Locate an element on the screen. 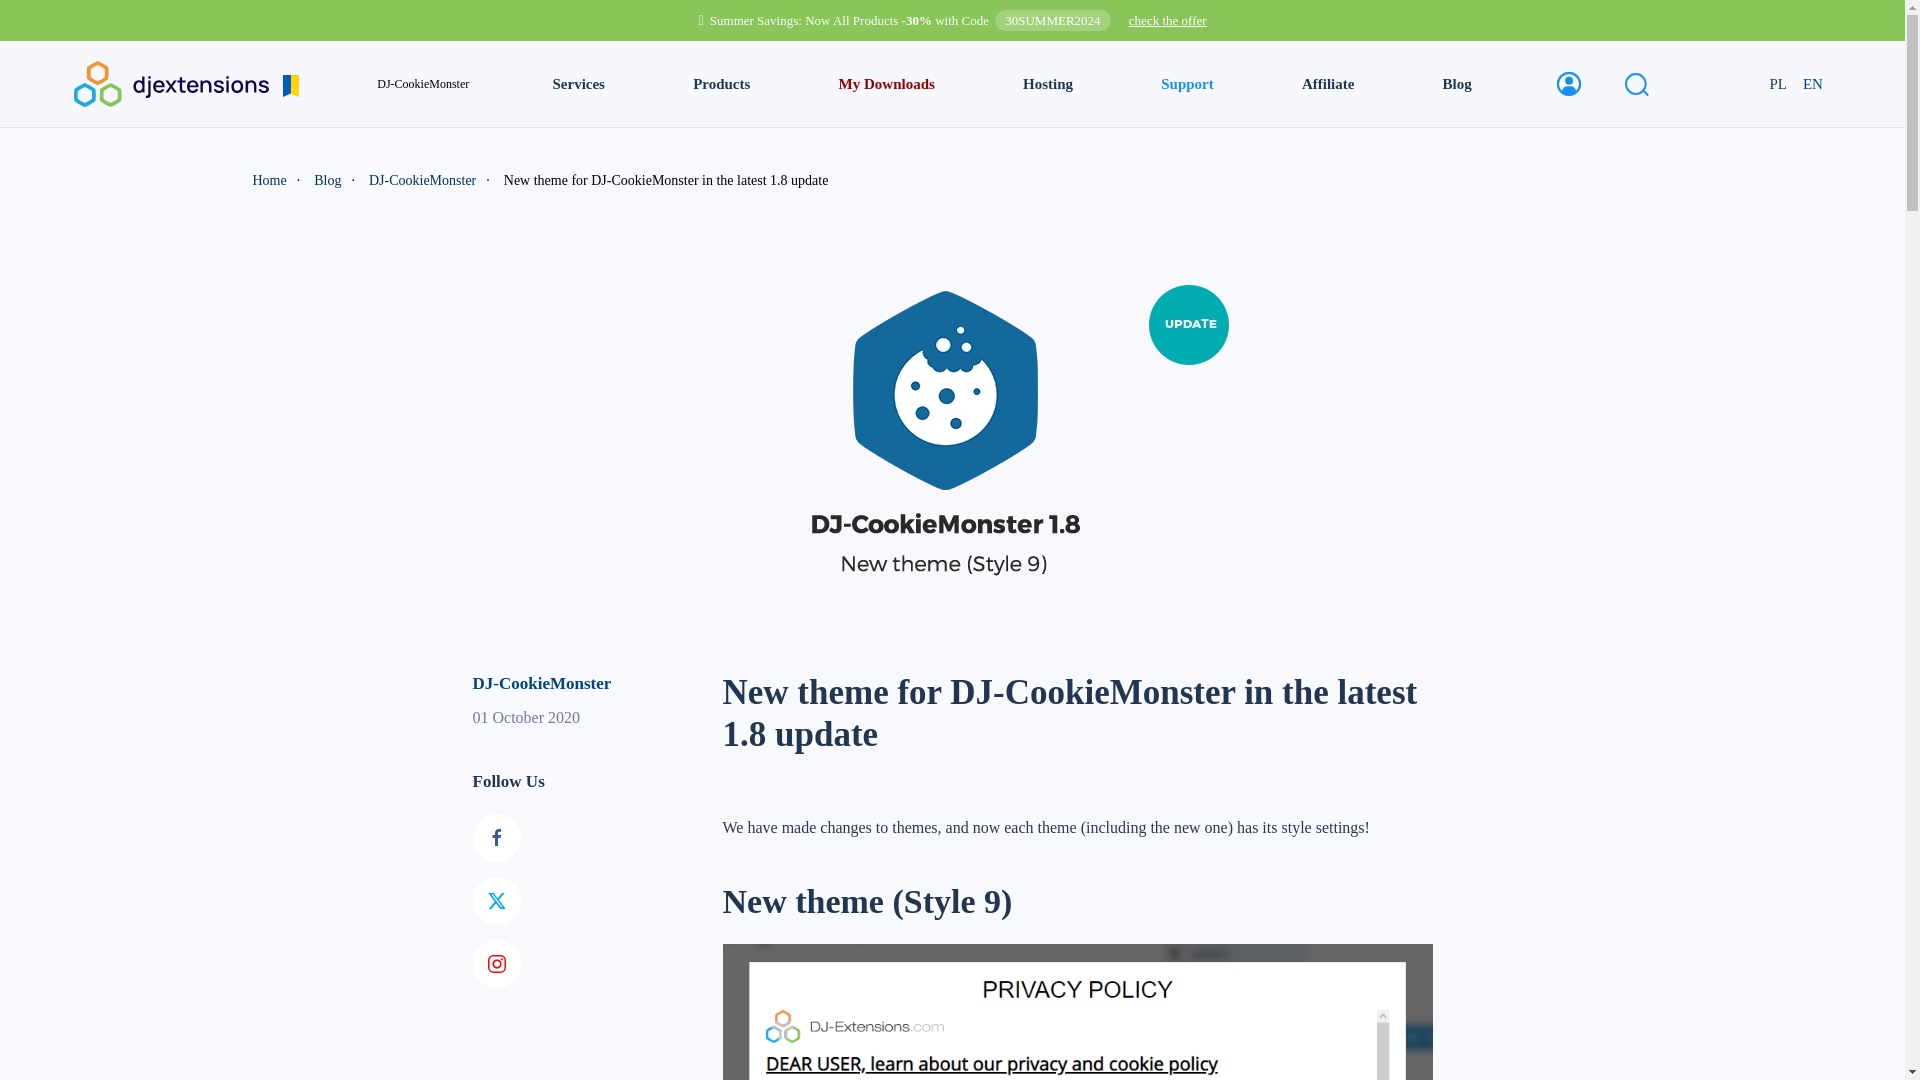  language switcher - EN is located at coordinates (1813, 84).